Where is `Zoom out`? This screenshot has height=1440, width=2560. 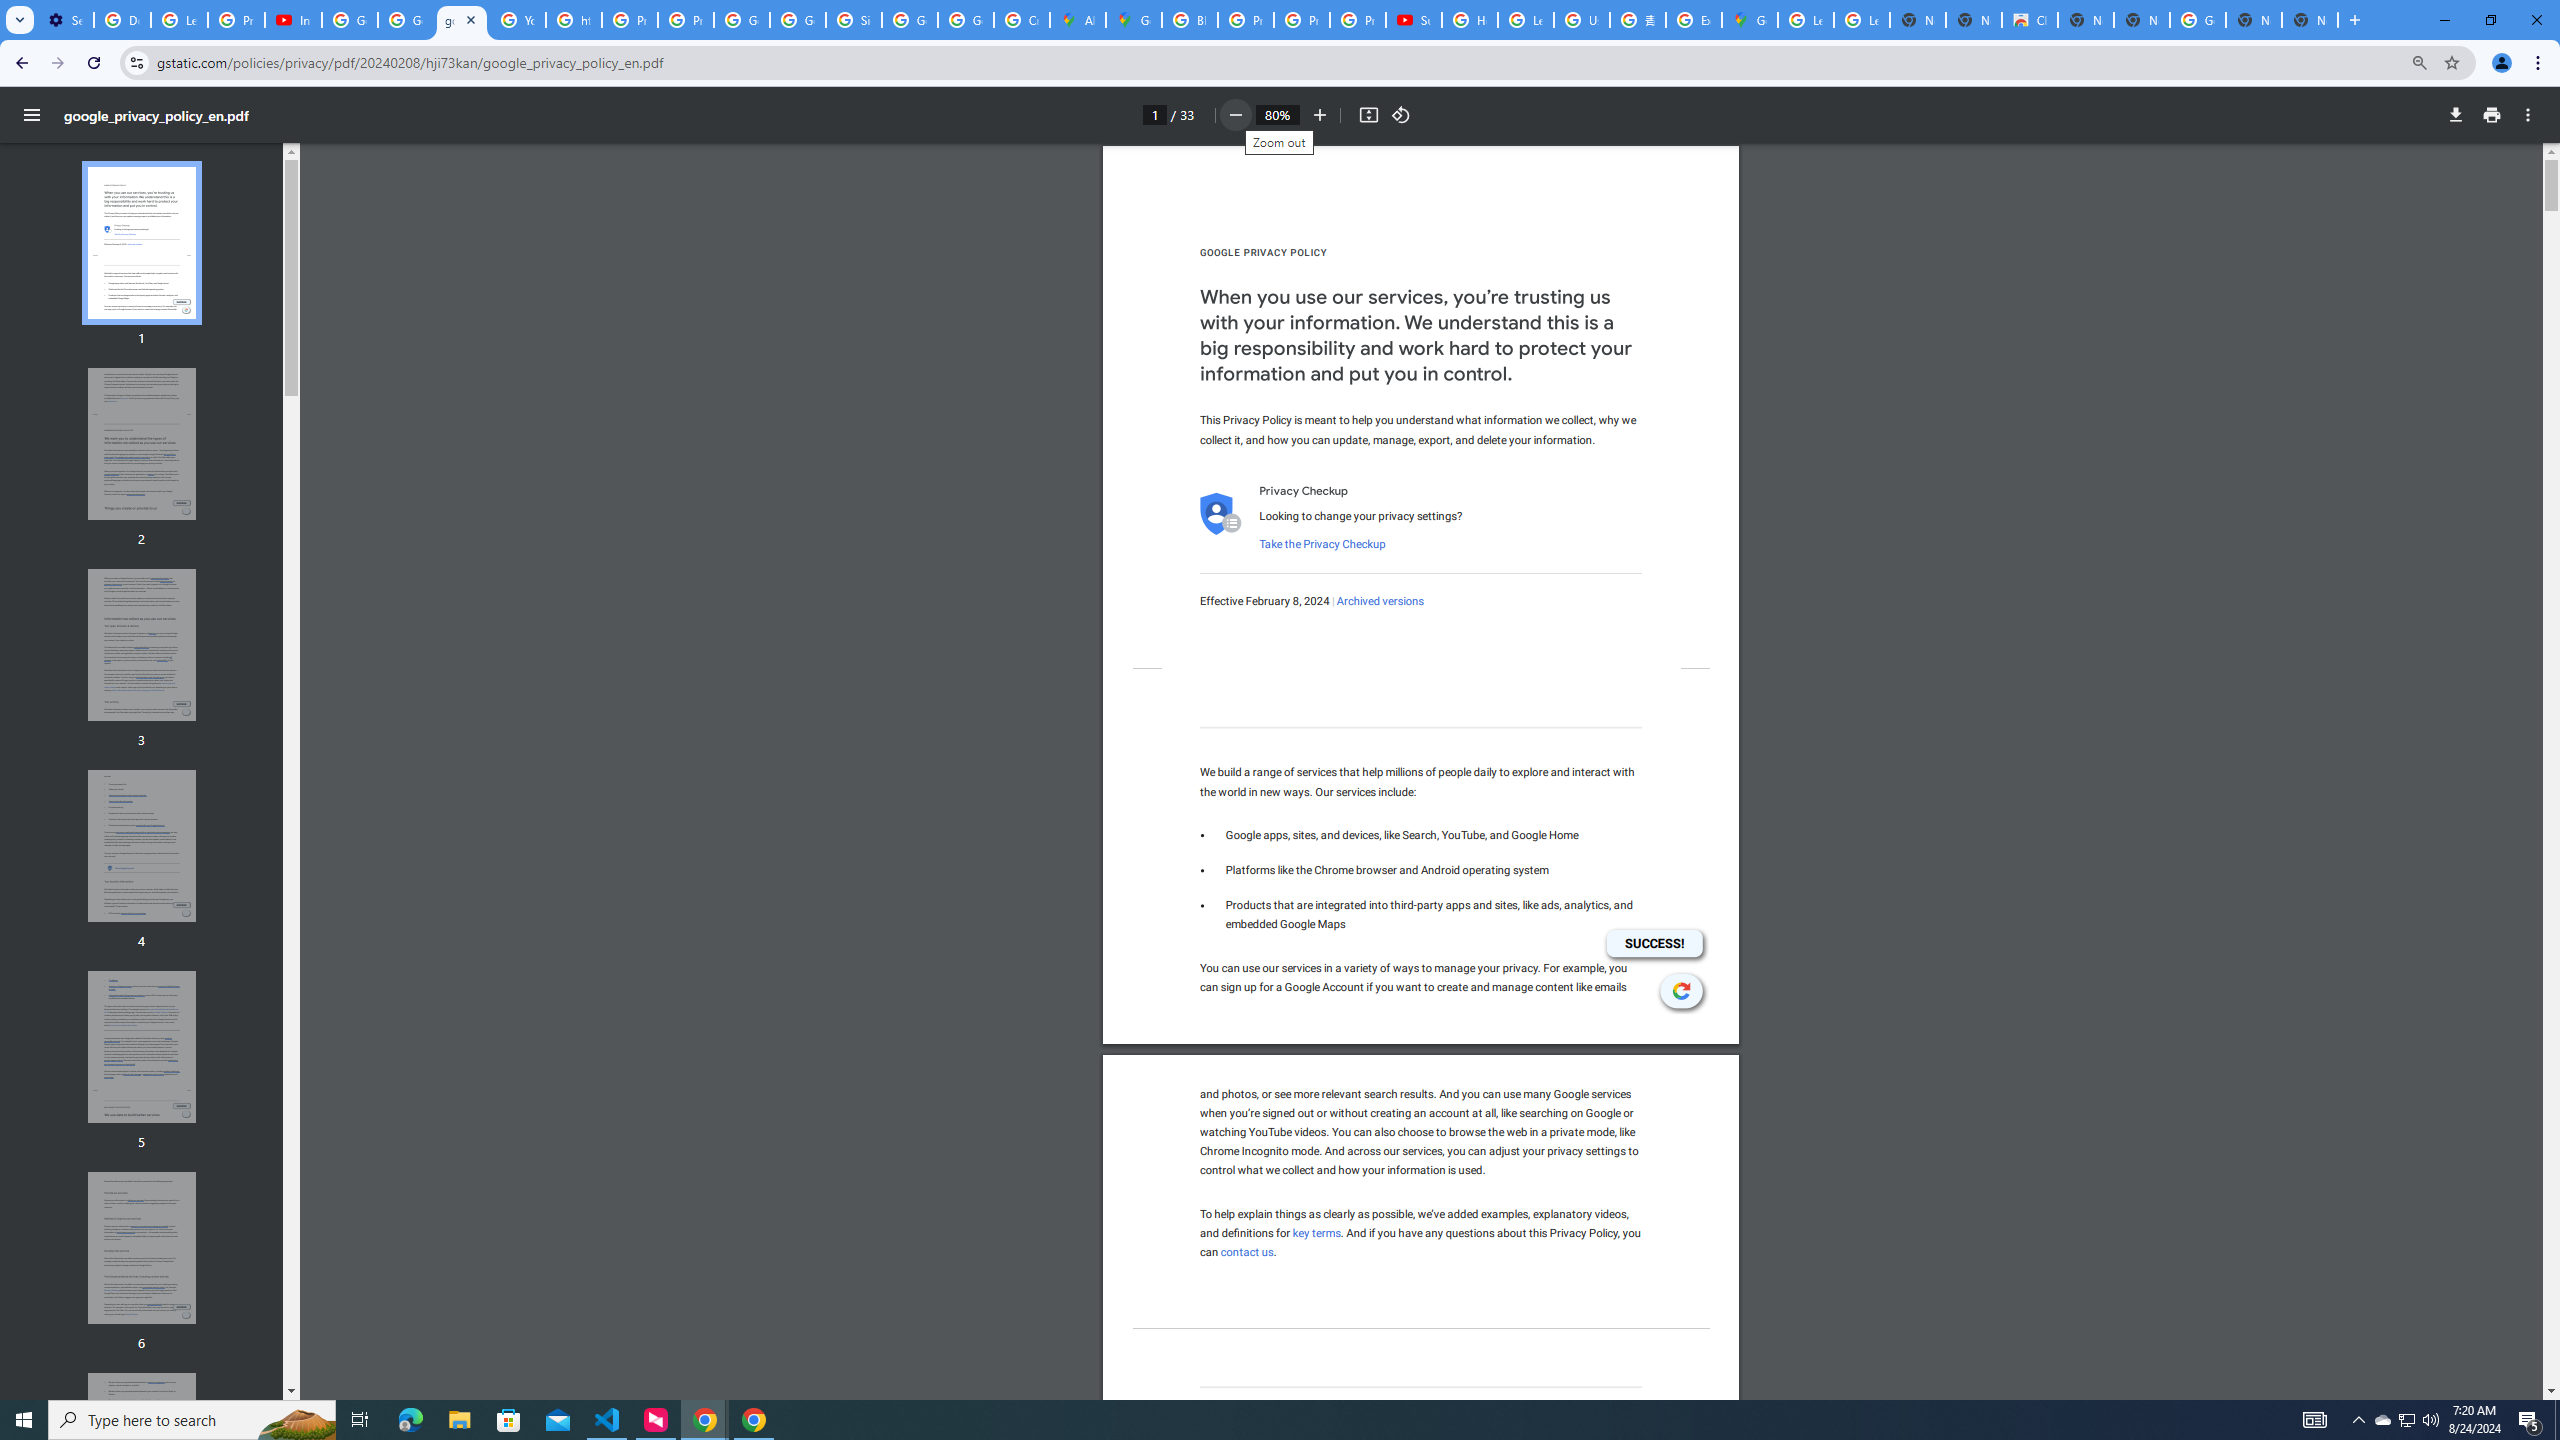 Zoom out is located at coordinates (1234, 115).